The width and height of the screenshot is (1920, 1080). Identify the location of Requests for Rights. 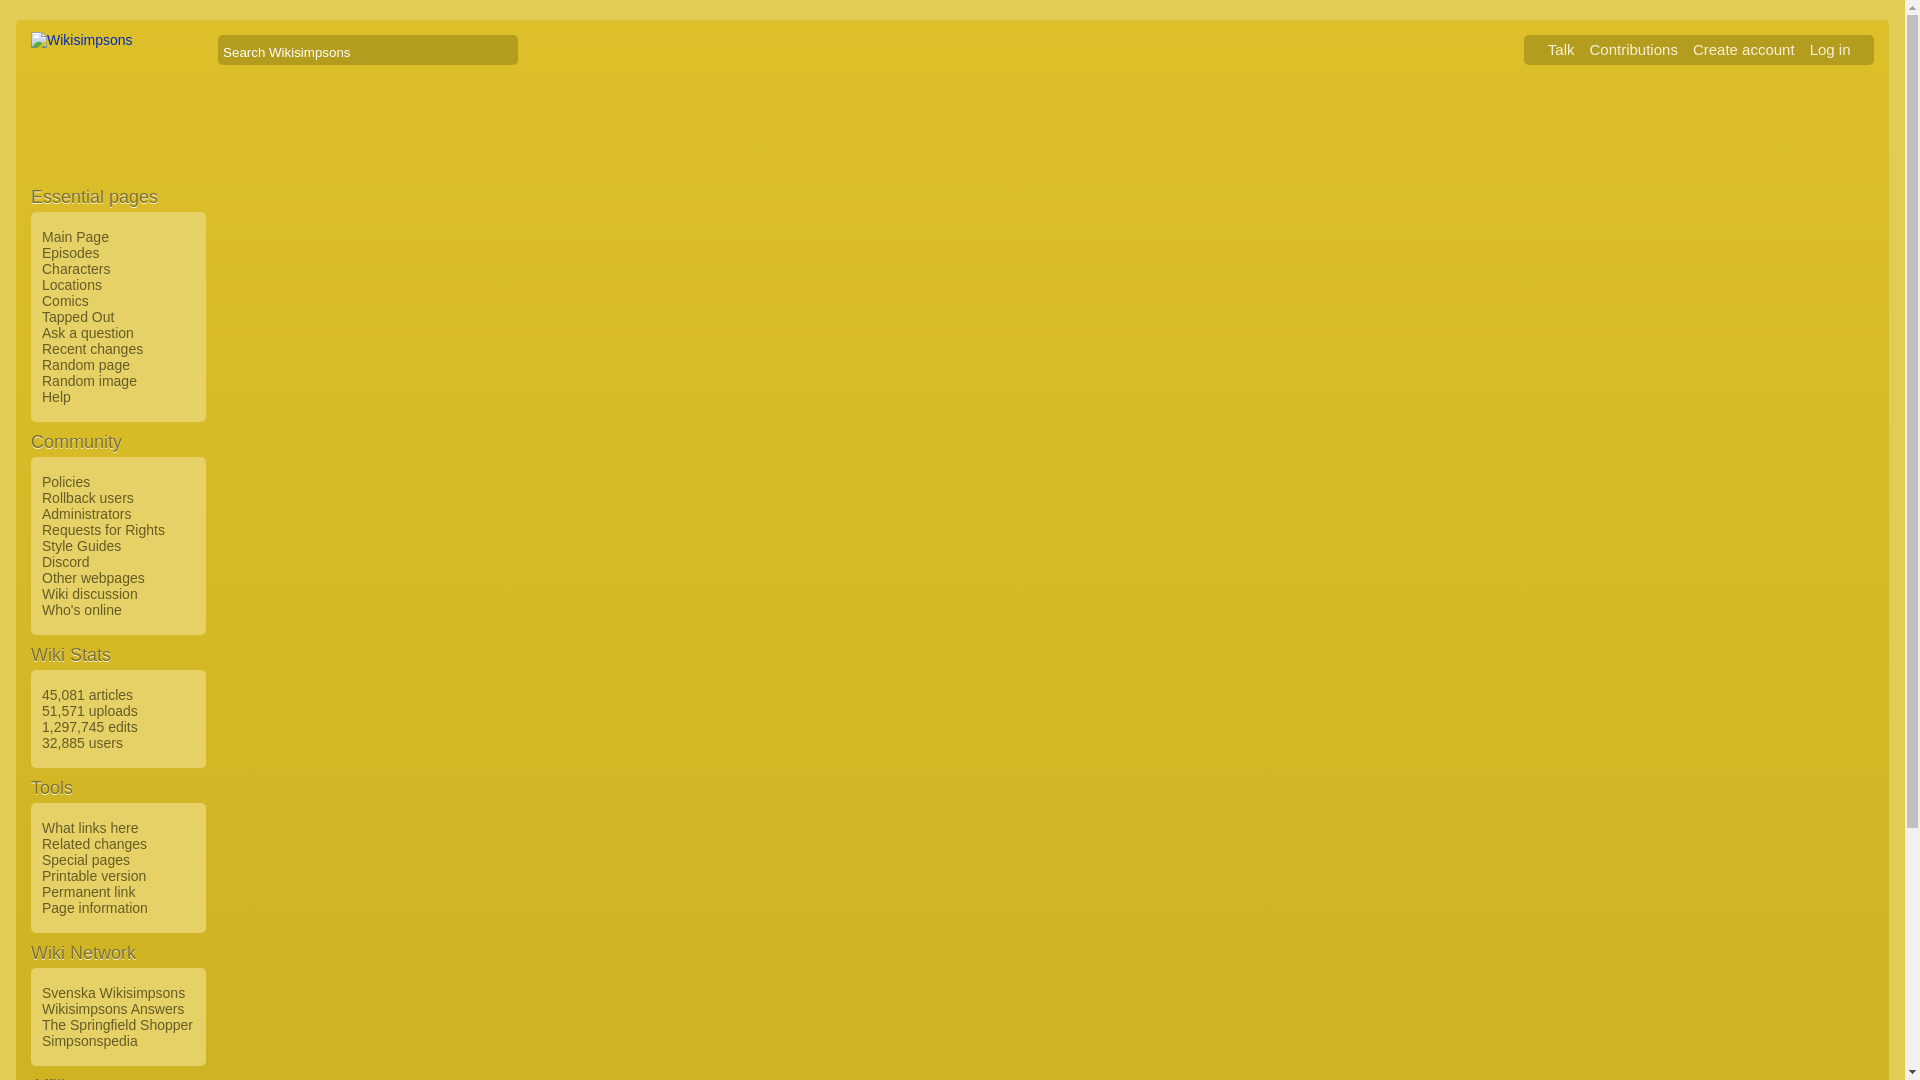
(100, 529).